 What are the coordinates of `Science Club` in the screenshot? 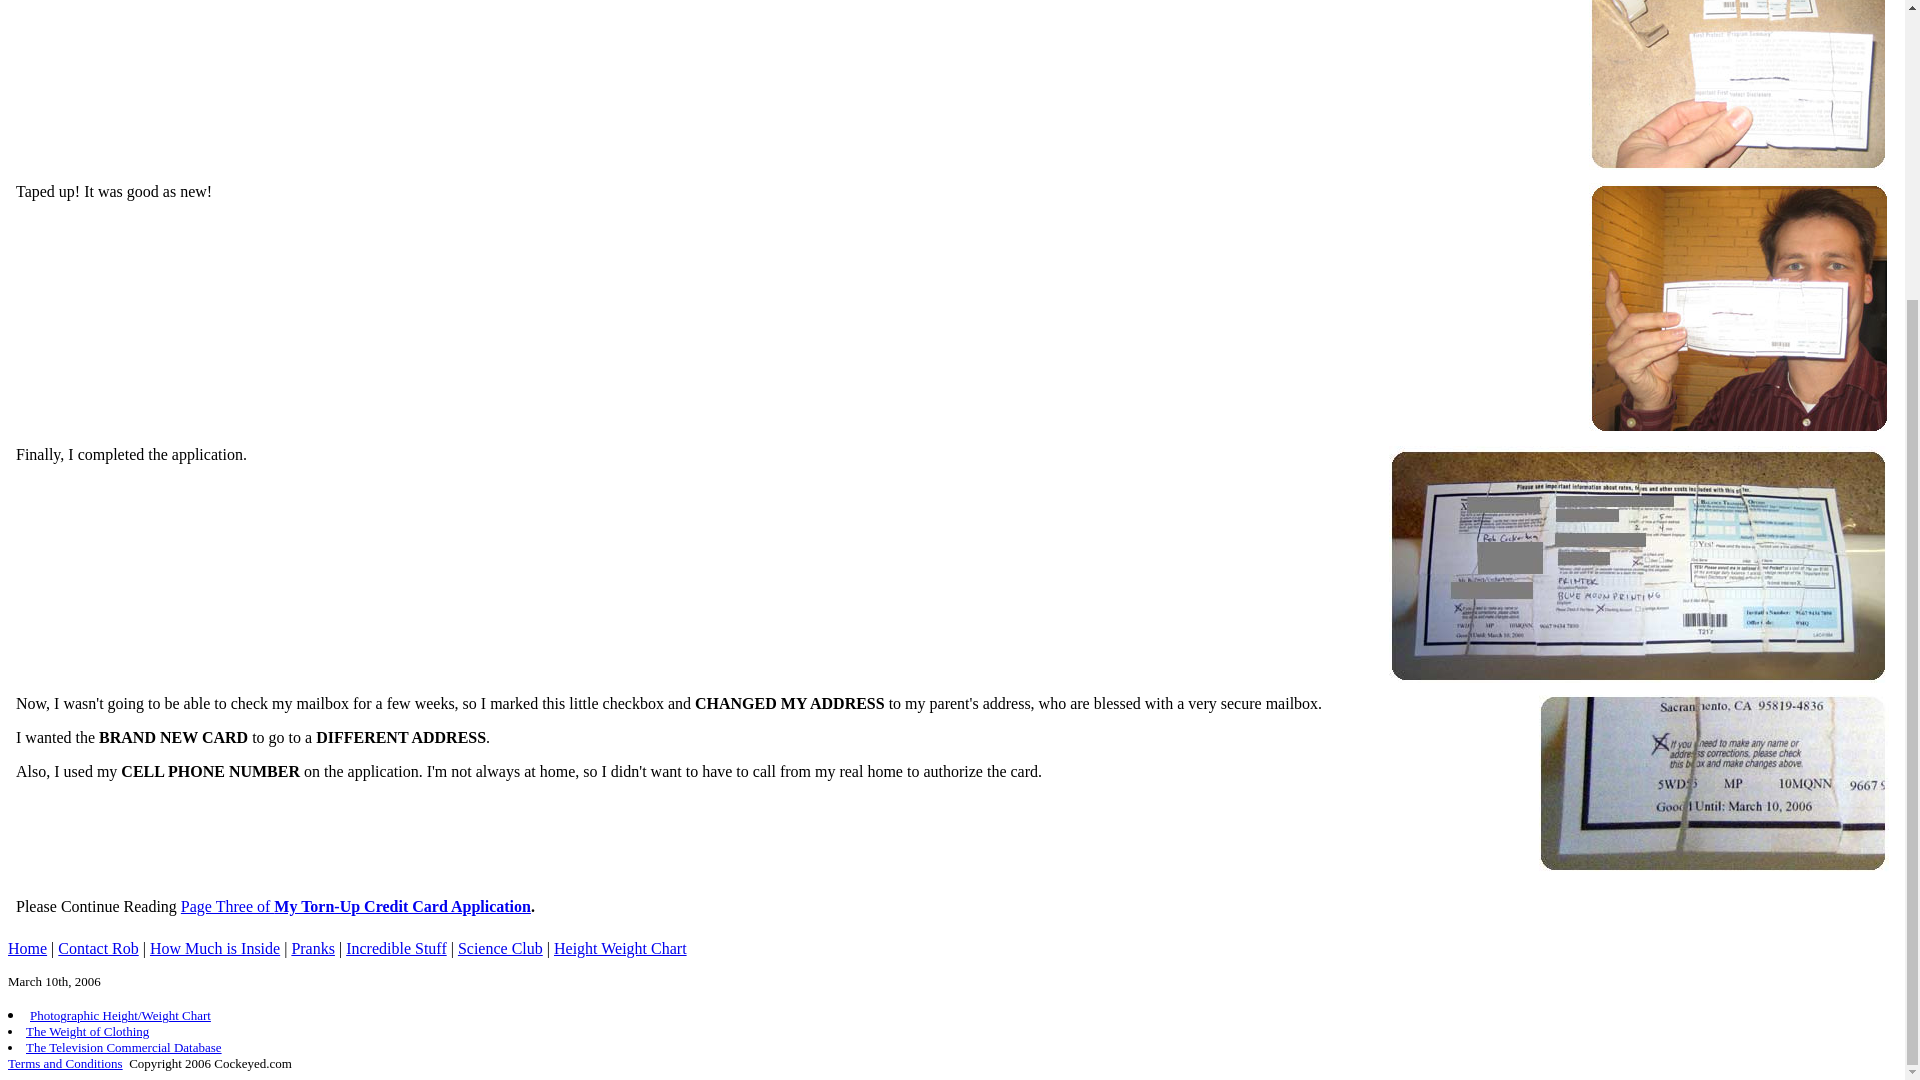 It's located at (500, 948).